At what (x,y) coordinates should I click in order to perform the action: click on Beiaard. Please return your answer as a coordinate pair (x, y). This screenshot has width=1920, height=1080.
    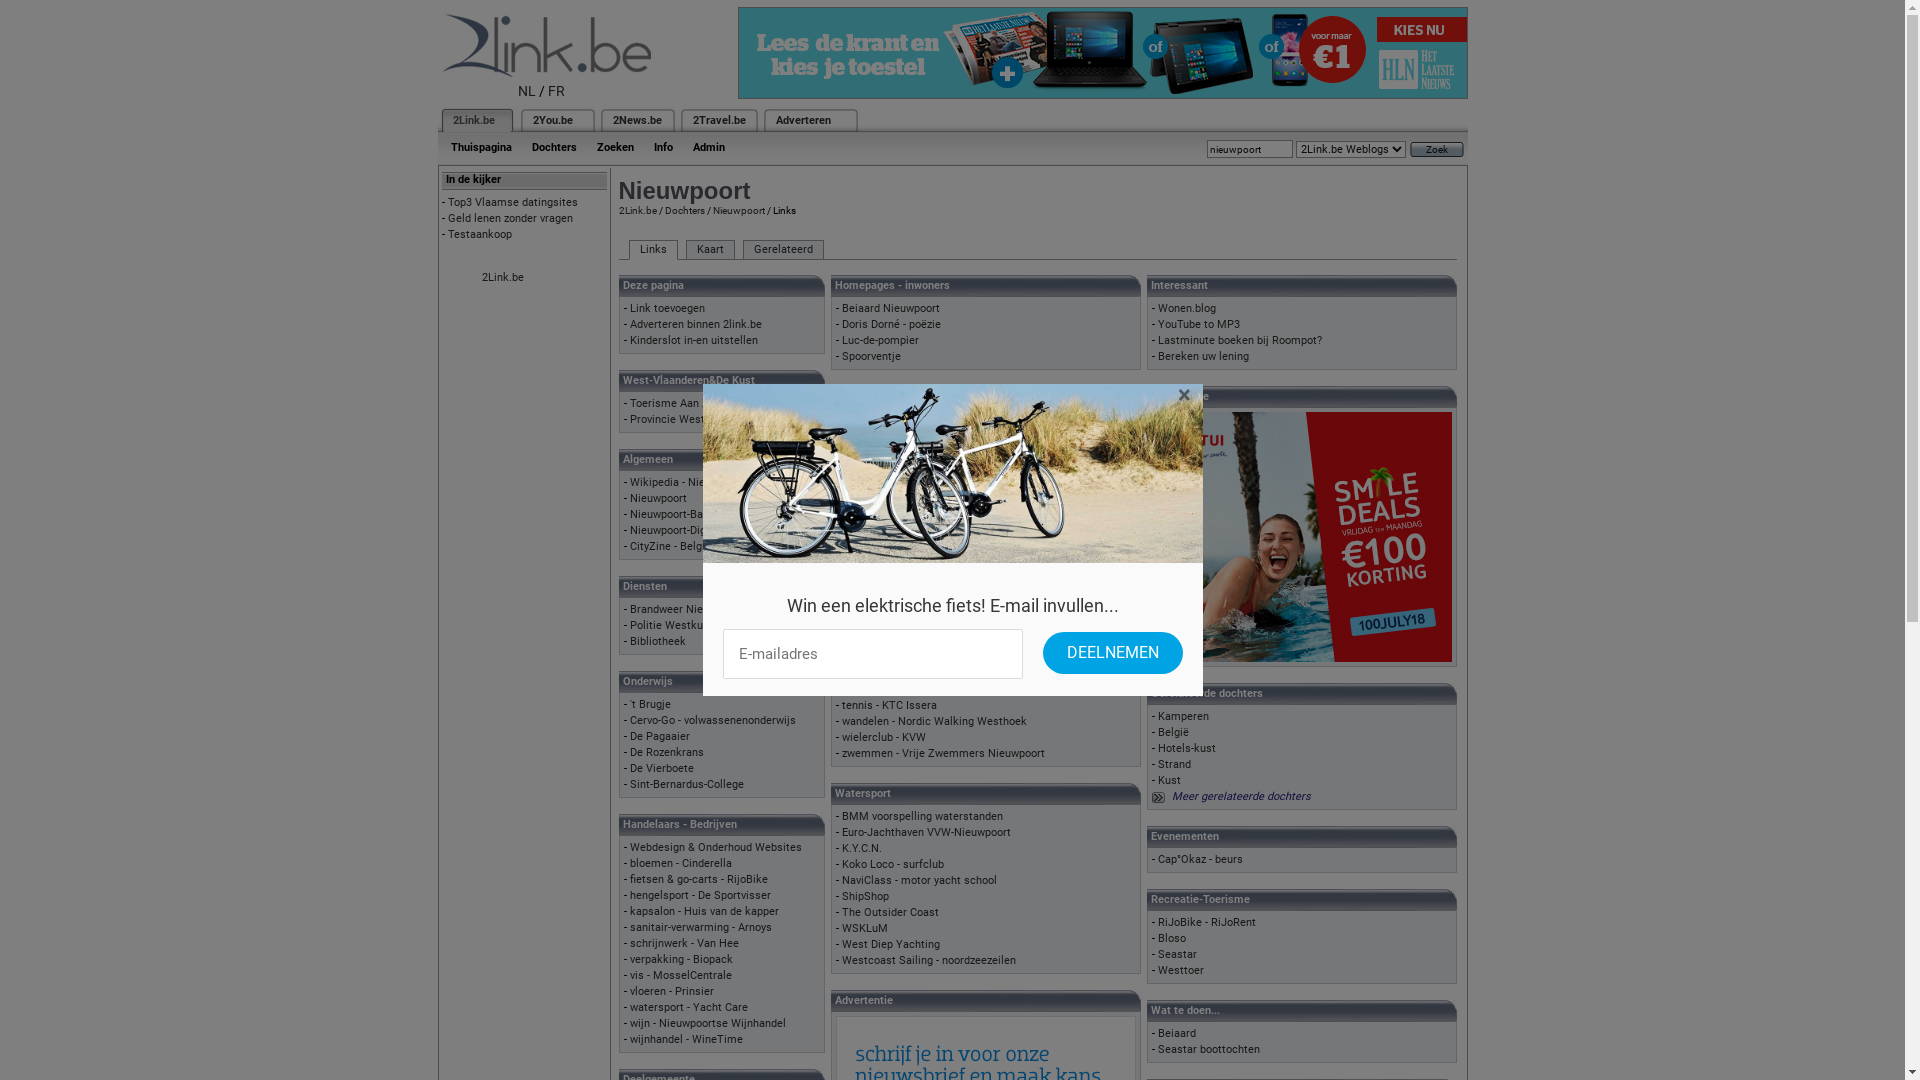
    Looking at the image, I should click on (1177, 1034).